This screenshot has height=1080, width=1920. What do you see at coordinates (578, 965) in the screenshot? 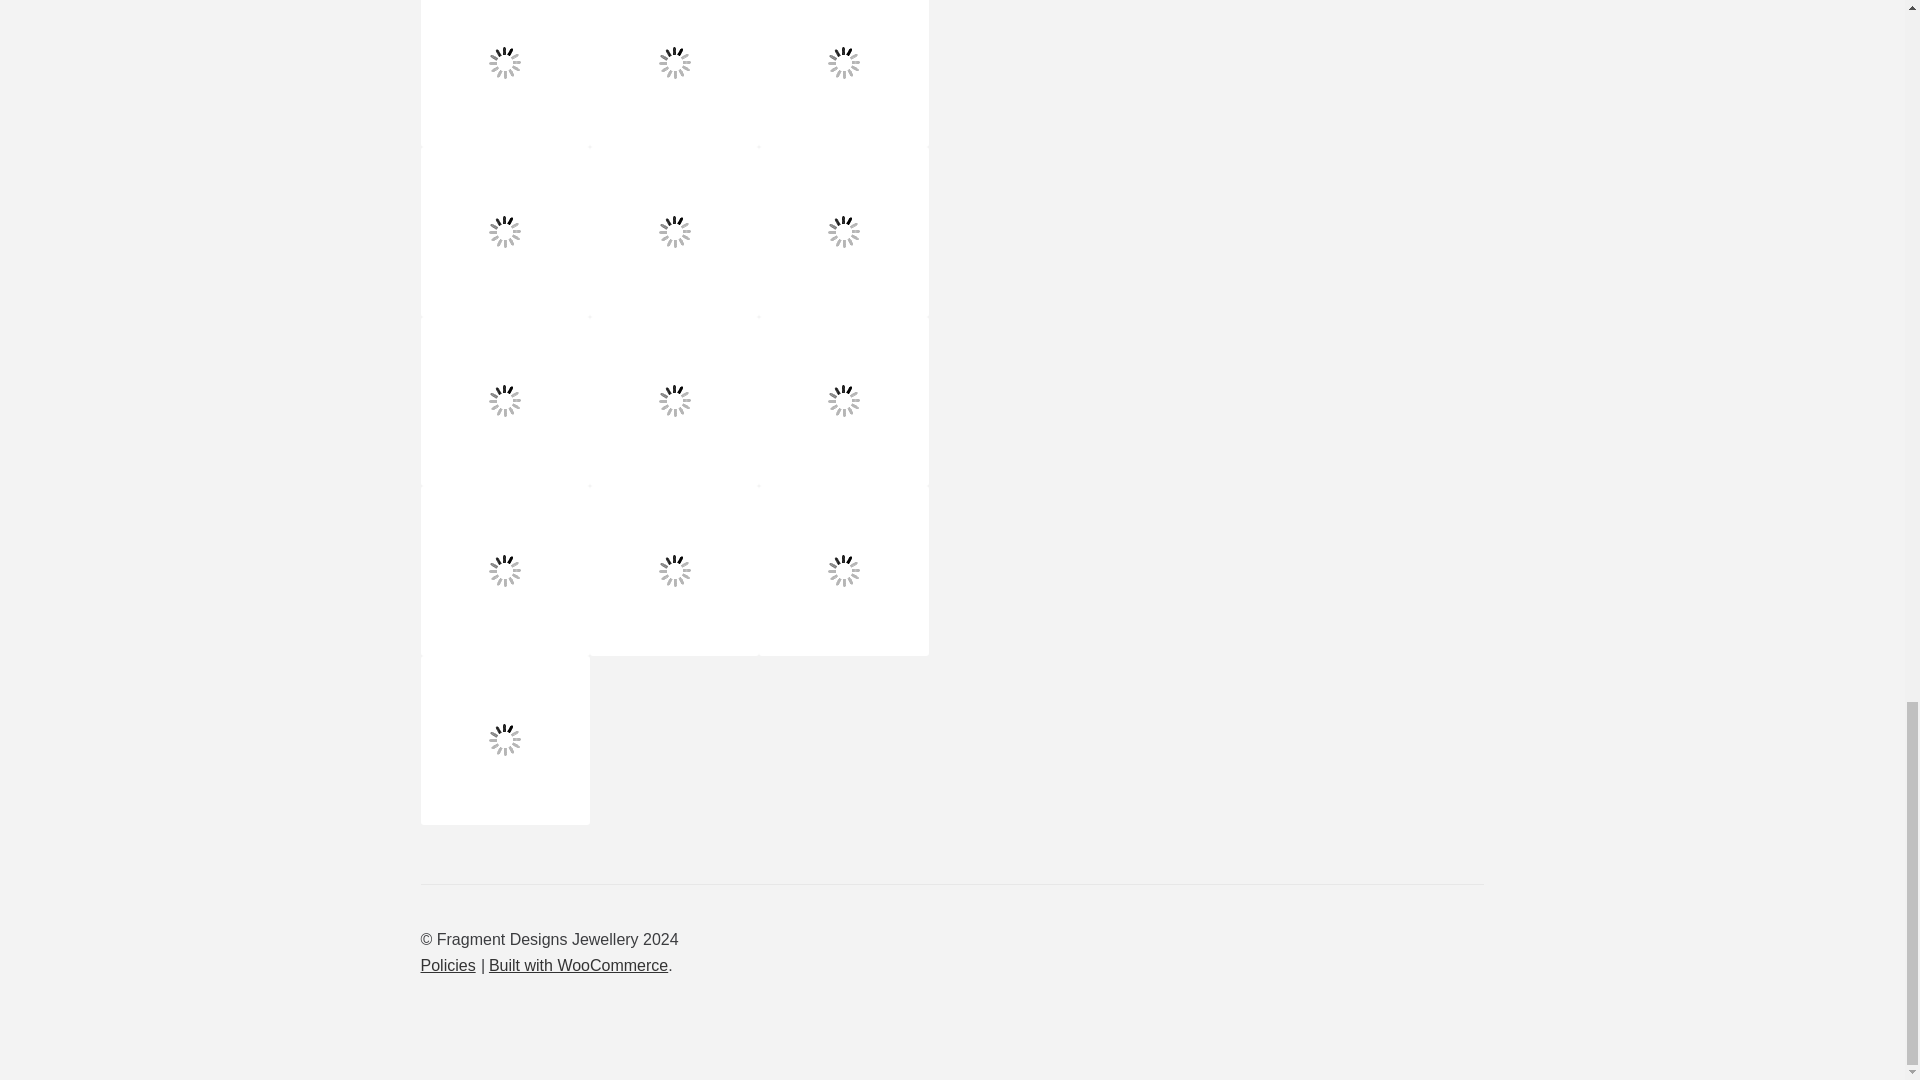
I see `WooCommerce - The Best eCommerce Platform for WordPress` at bounding box center [578, 965].